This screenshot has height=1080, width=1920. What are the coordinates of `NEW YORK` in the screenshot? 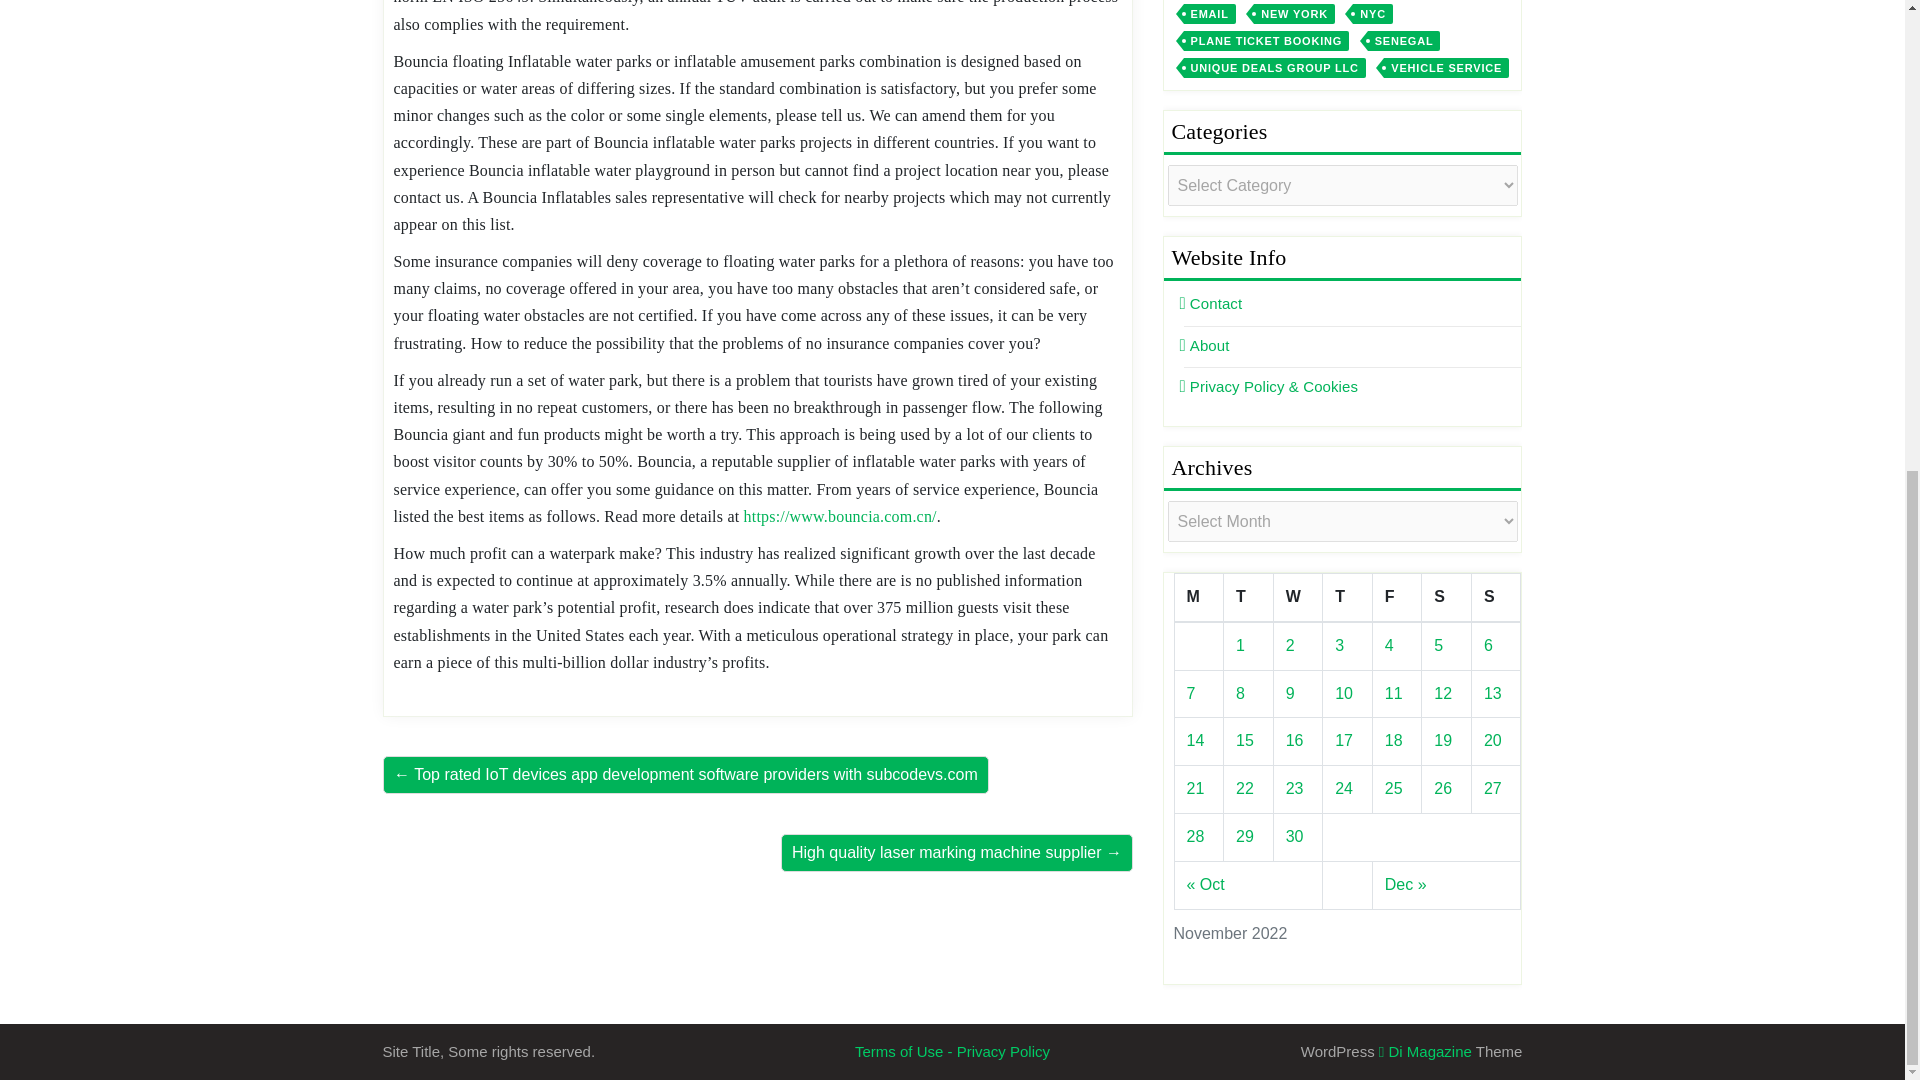 It's located at (1294, 14).